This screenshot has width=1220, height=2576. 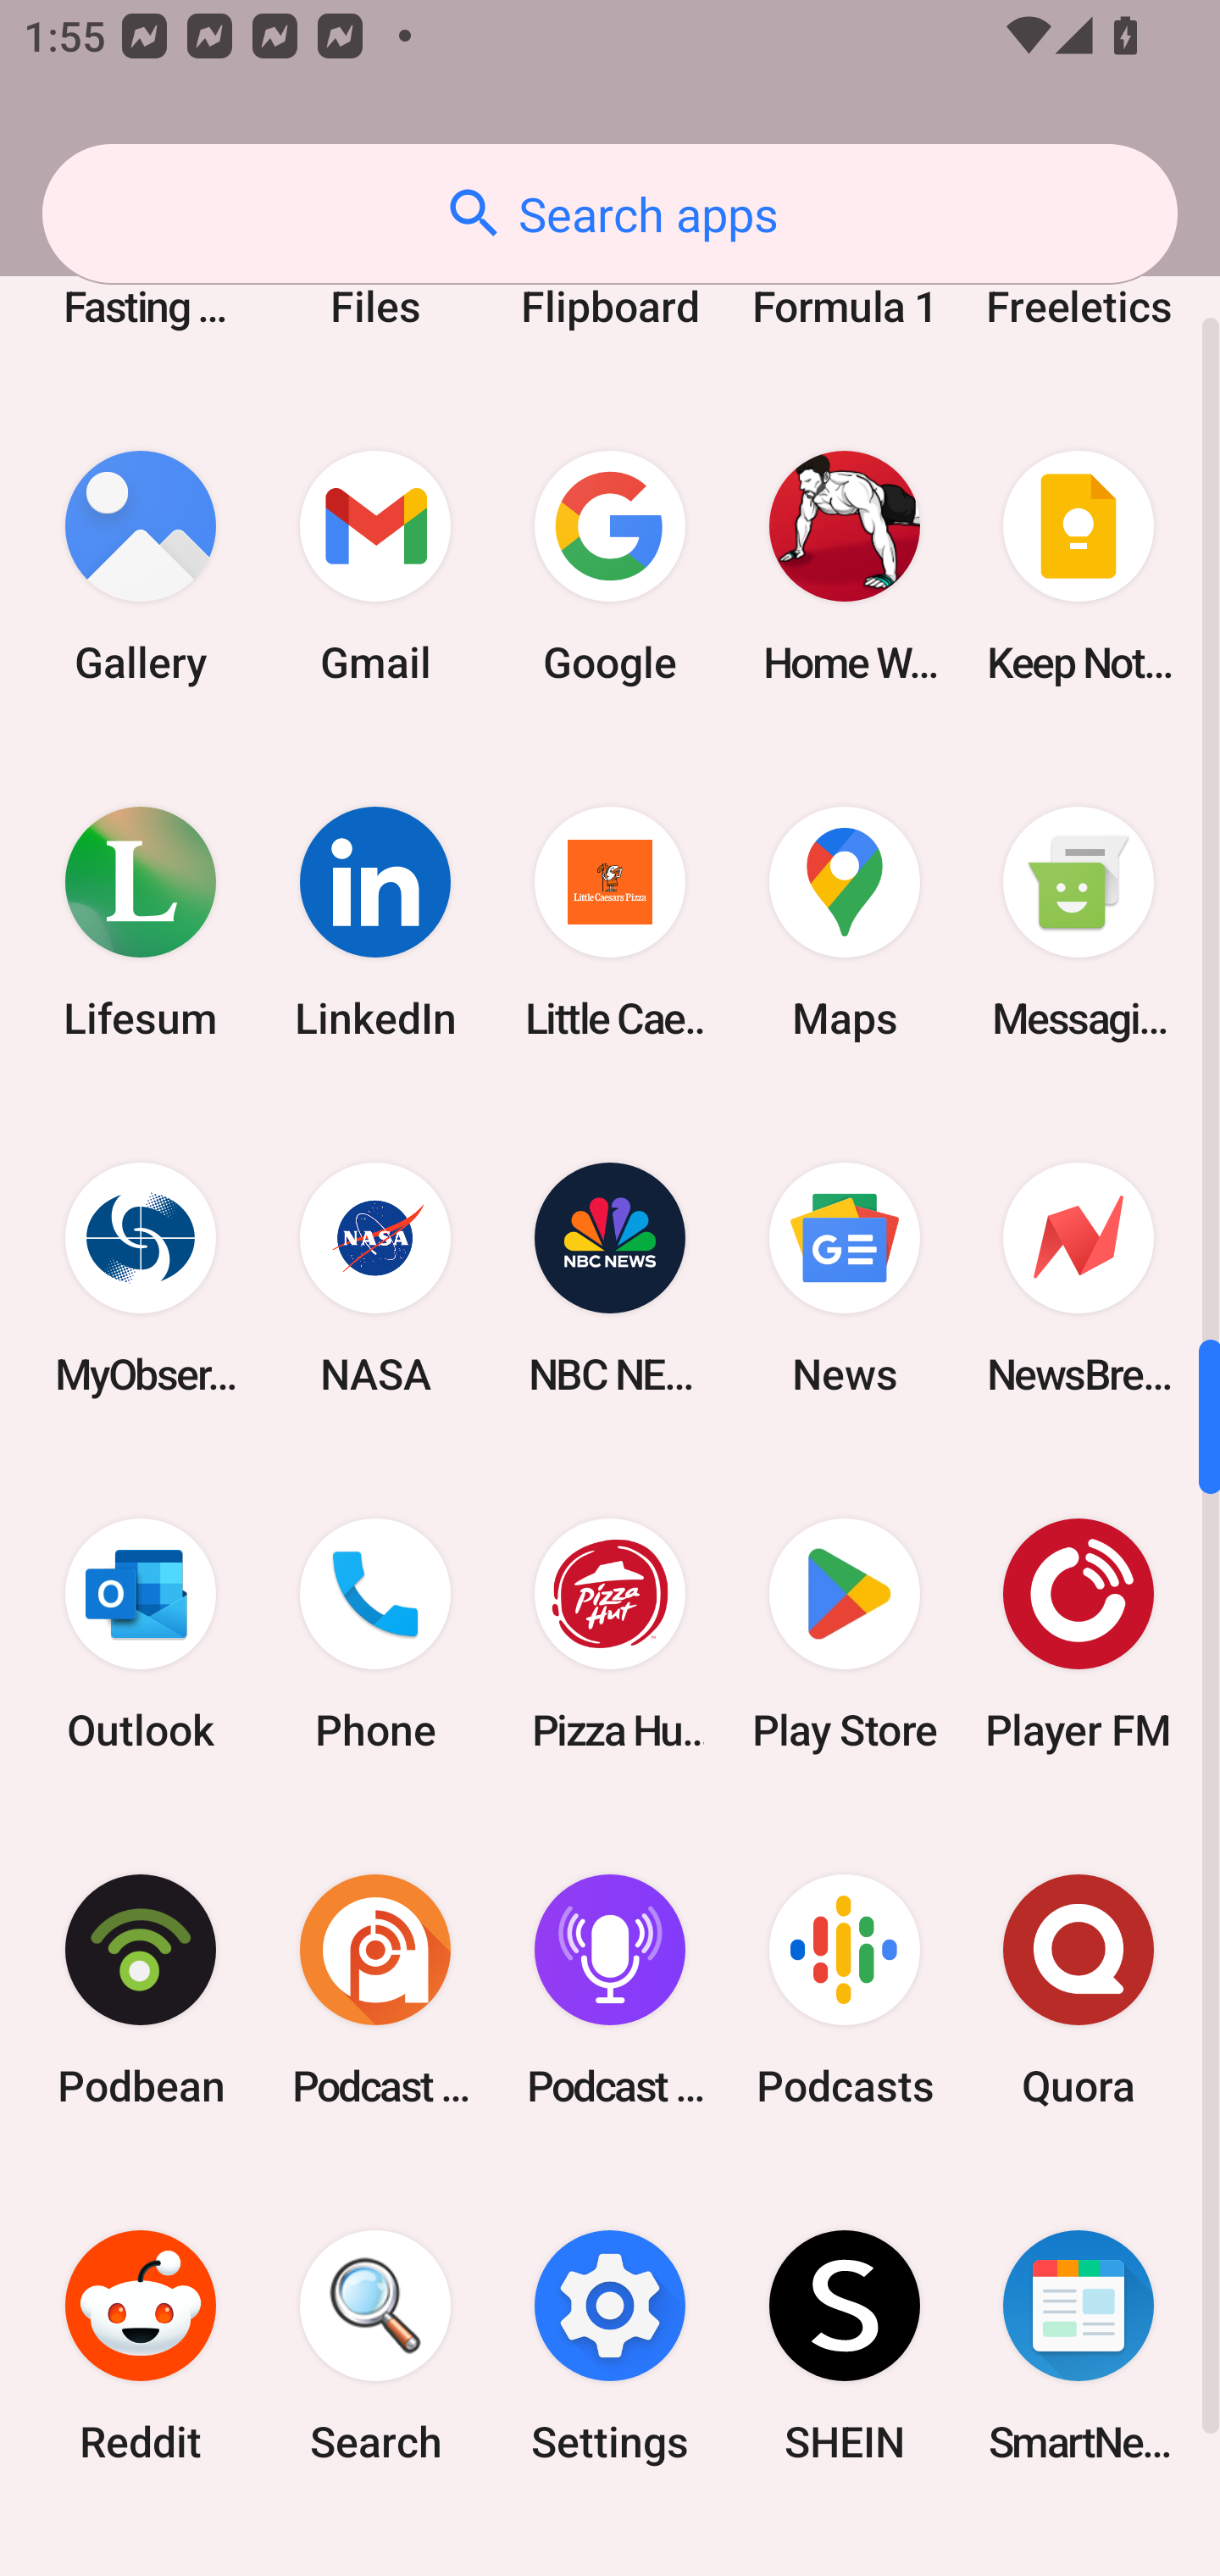 I want to click on Maps, so click(x=844, y=922).